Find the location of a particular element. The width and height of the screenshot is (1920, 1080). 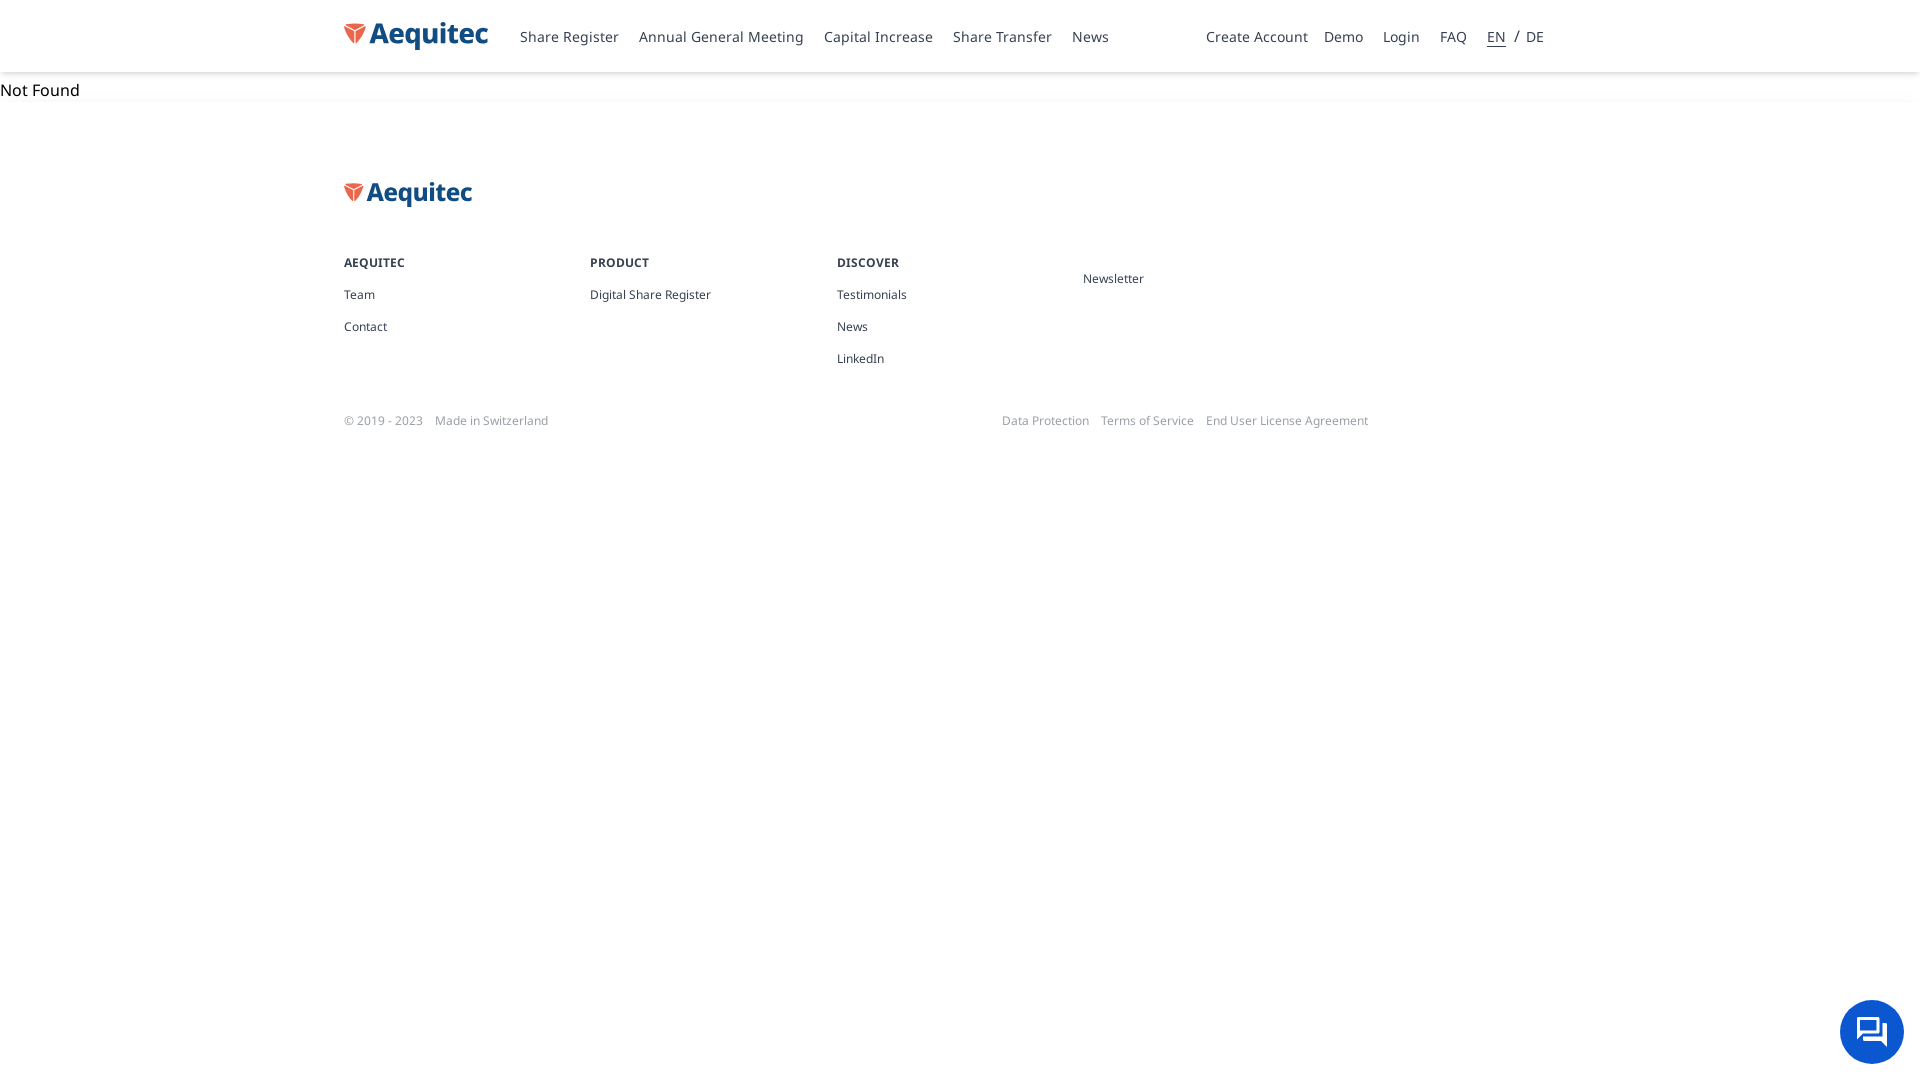

AEQUITEC is located at coordinates (374, 262).